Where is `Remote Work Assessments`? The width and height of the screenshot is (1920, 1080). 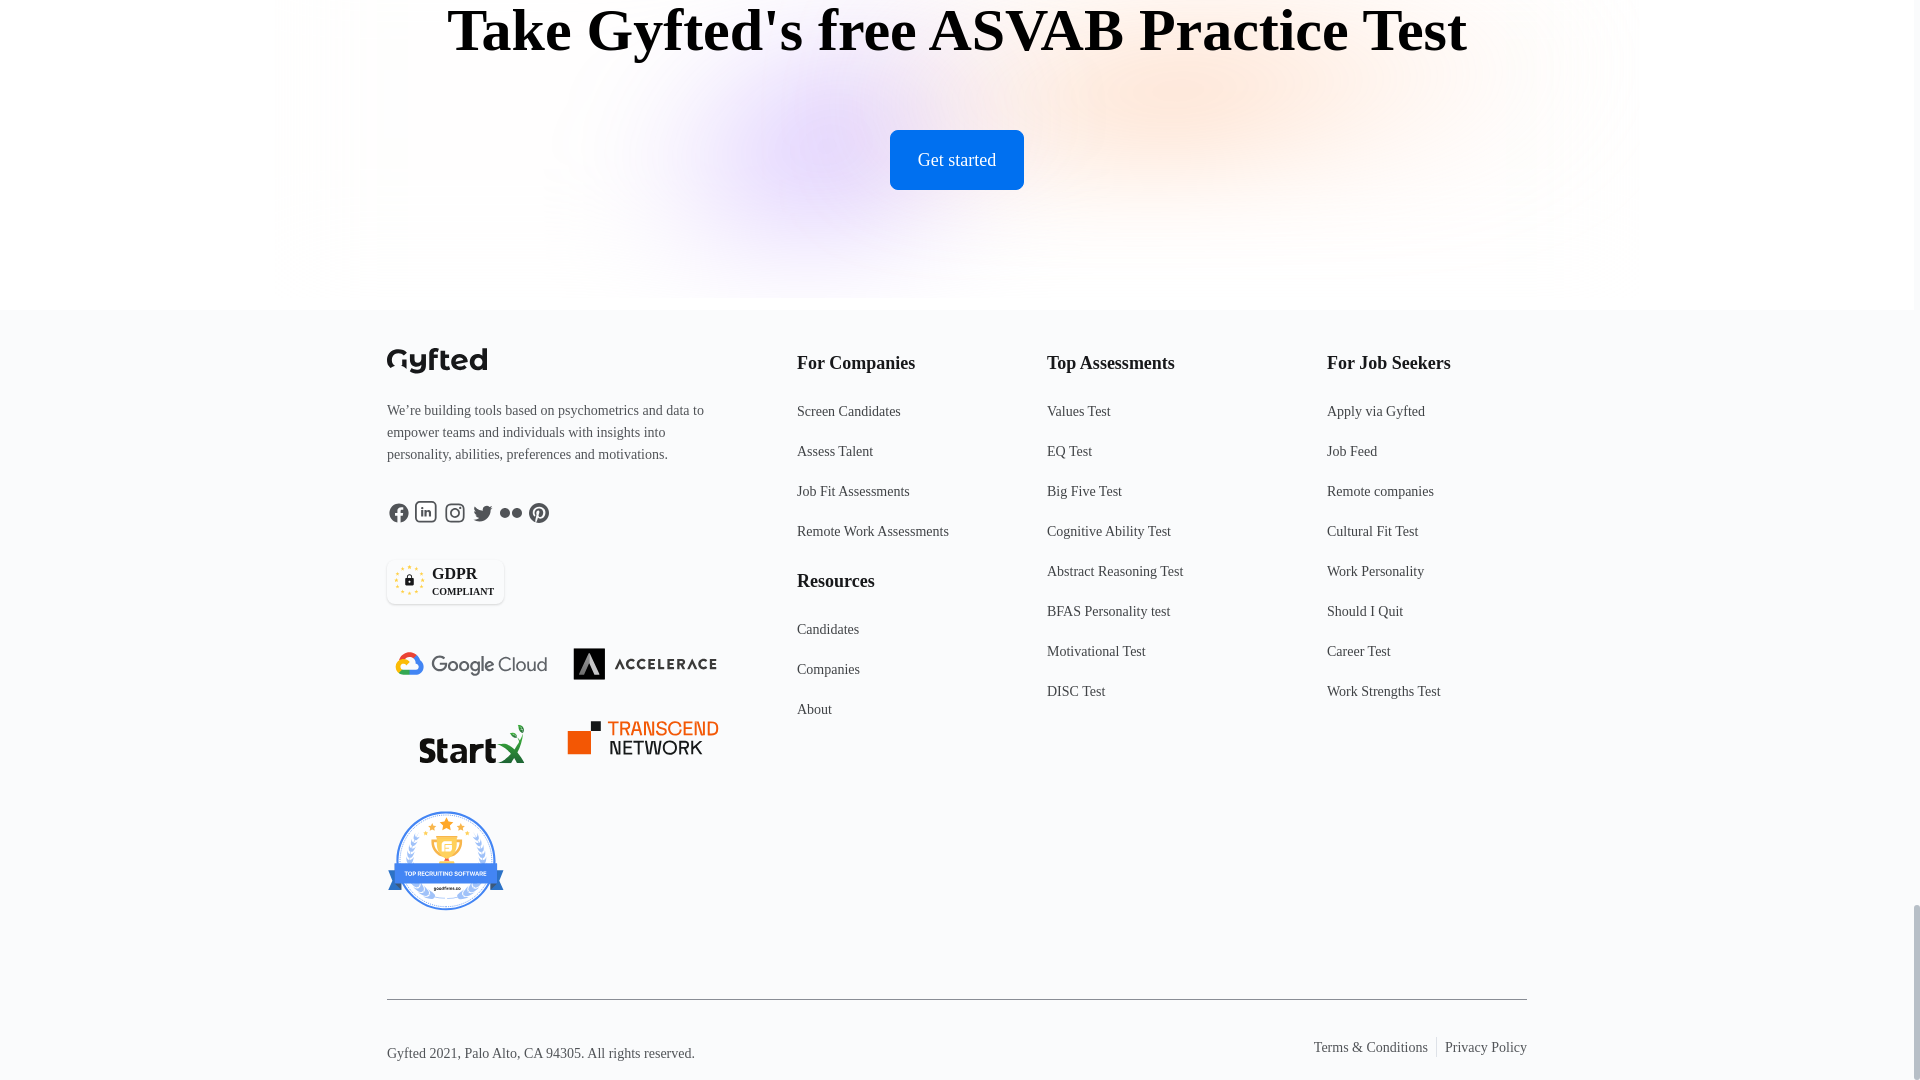
Remote Work Assessments is located at coordinates (956, 160).